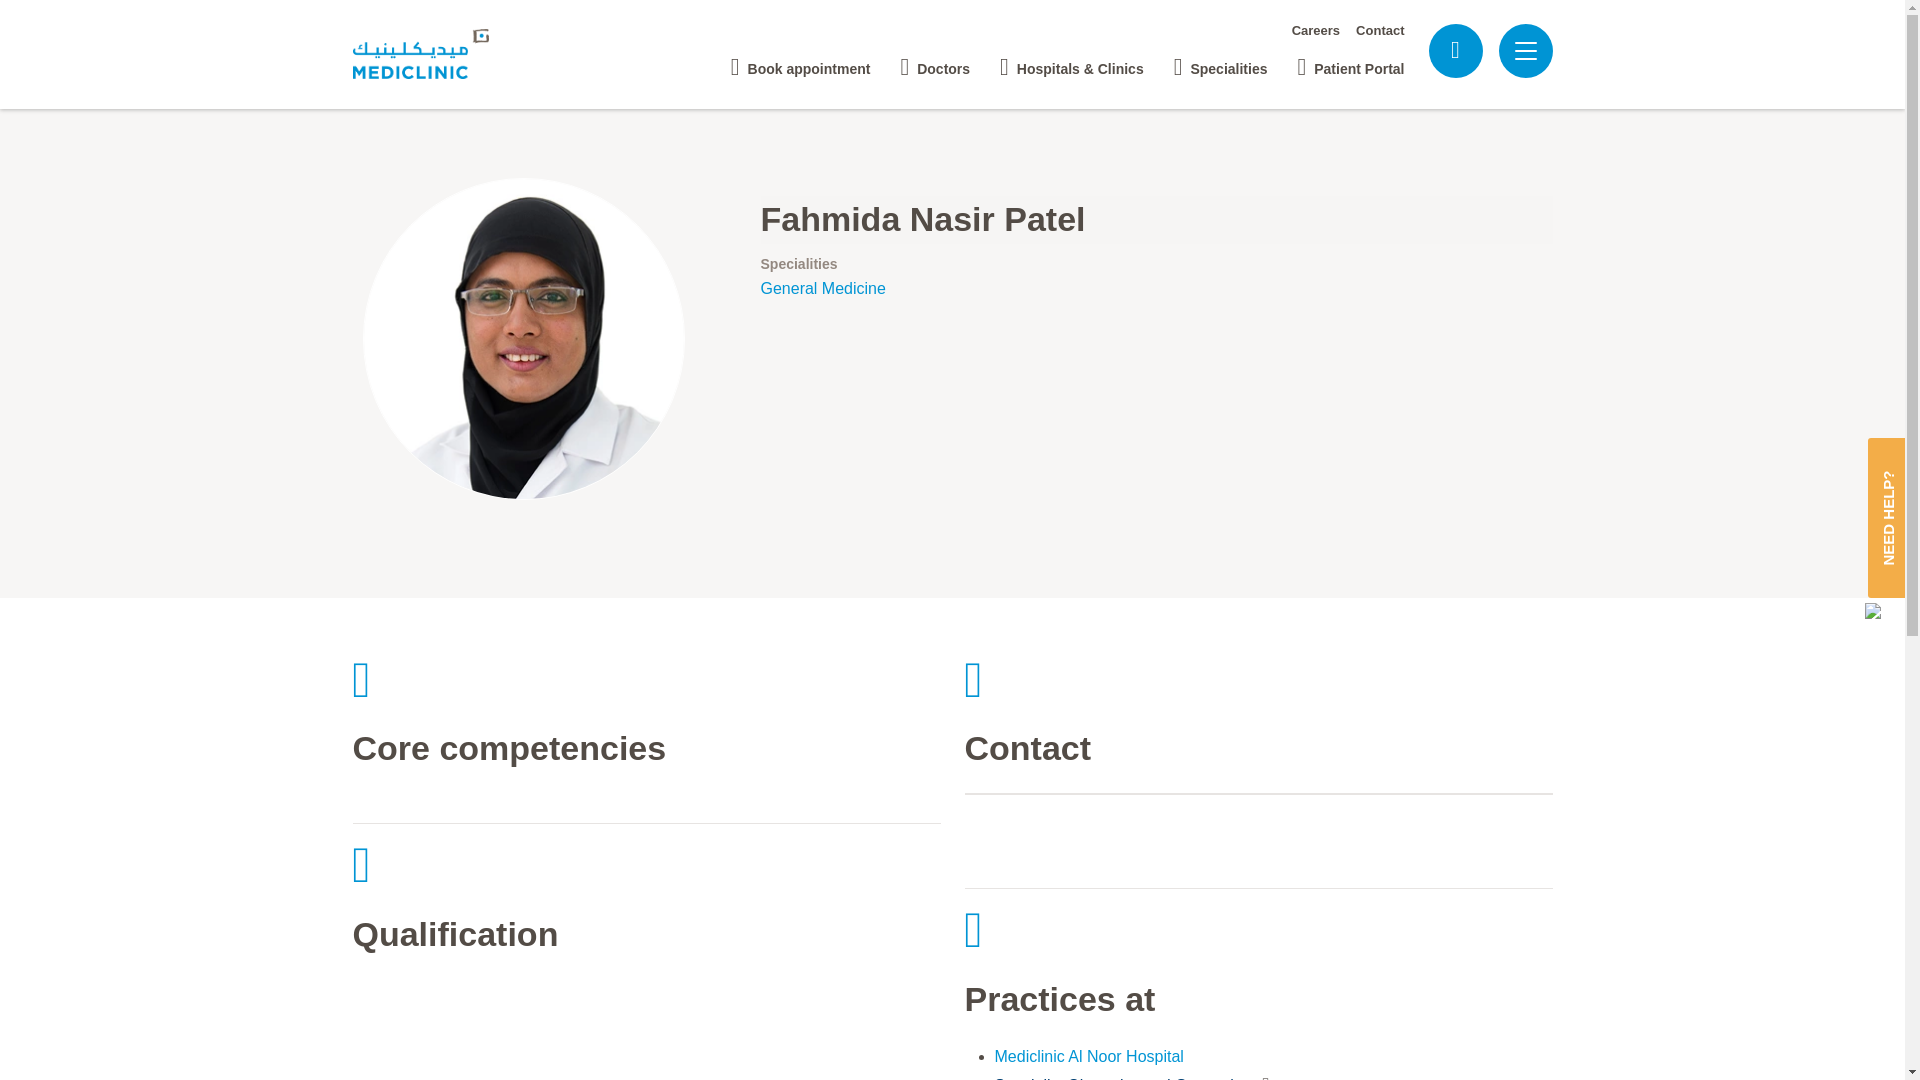 The height and width of the screenshot is (1080, 1920). Describe the element at coordinates (1350, 60) in the screenshot. I see `Patient Portal` at that location.